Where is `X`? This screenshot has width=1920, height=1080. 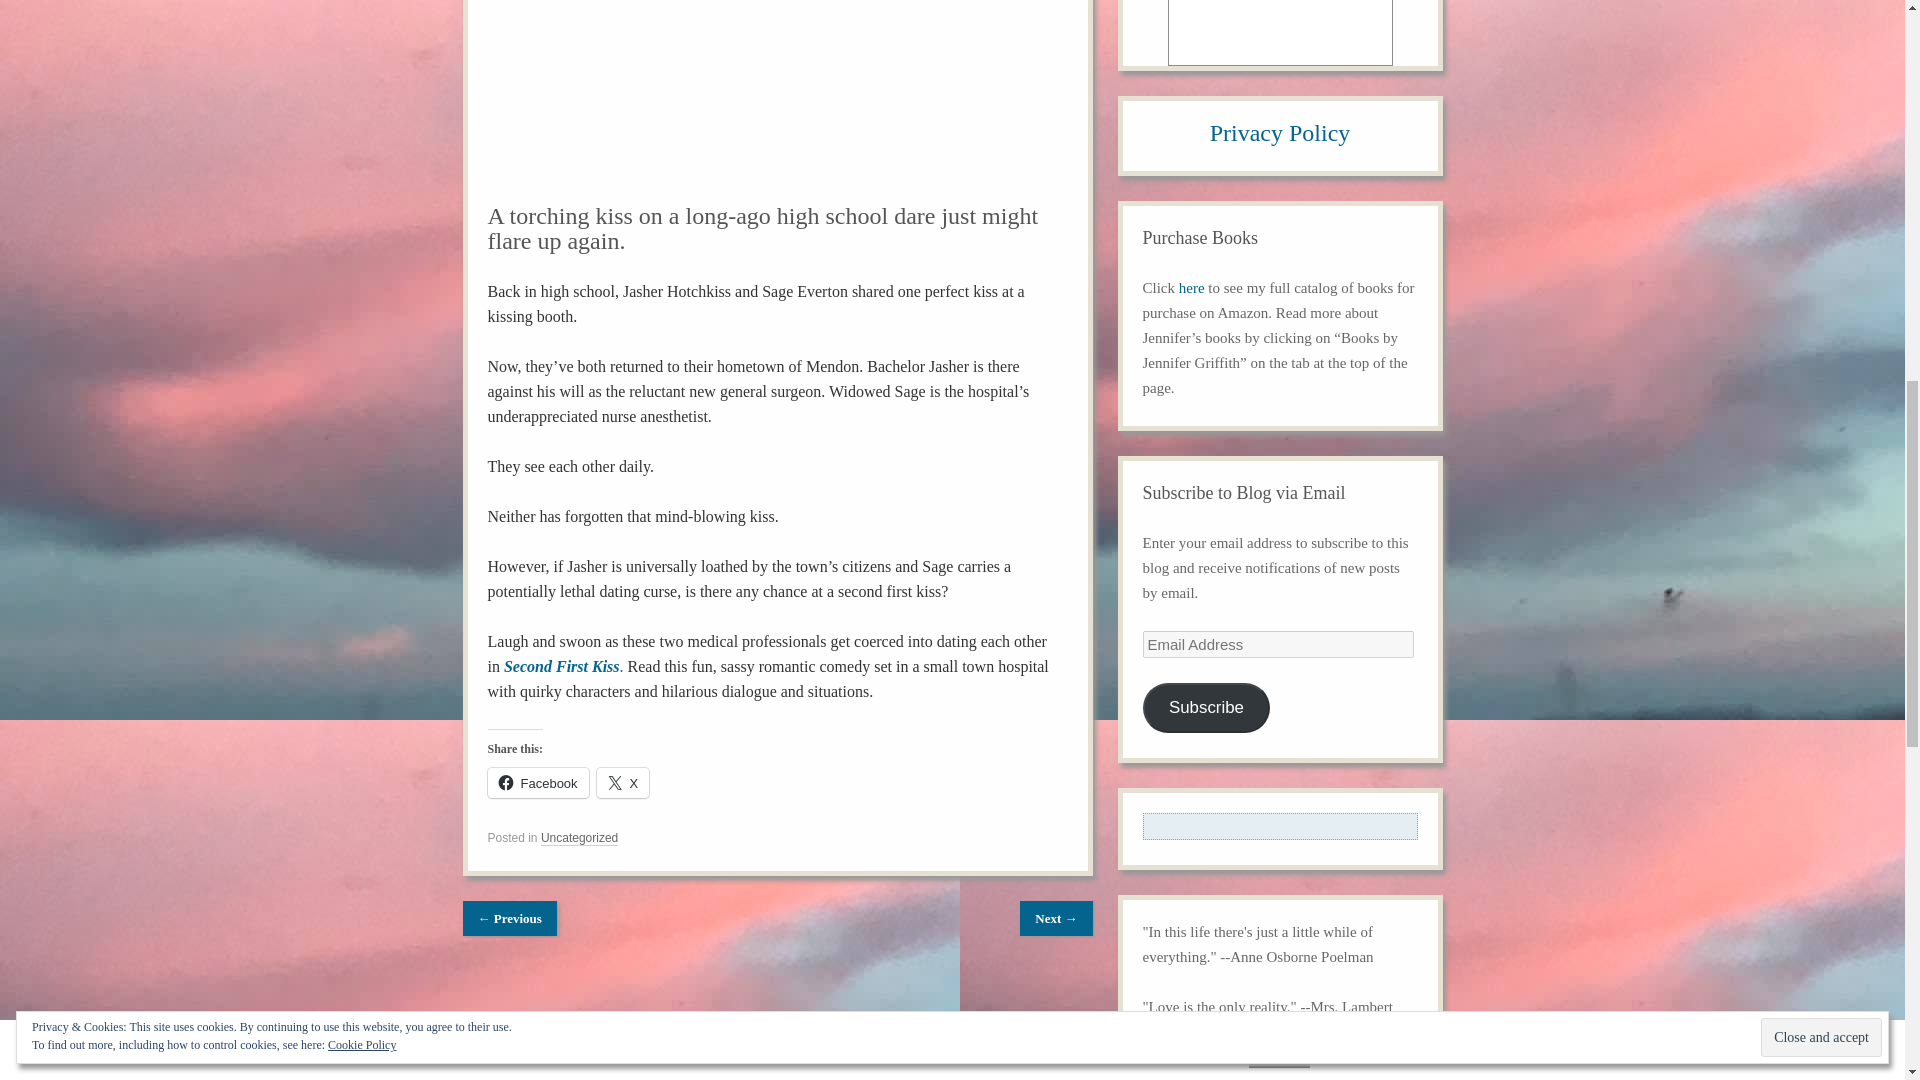
X is located at coordinates (624, 782).